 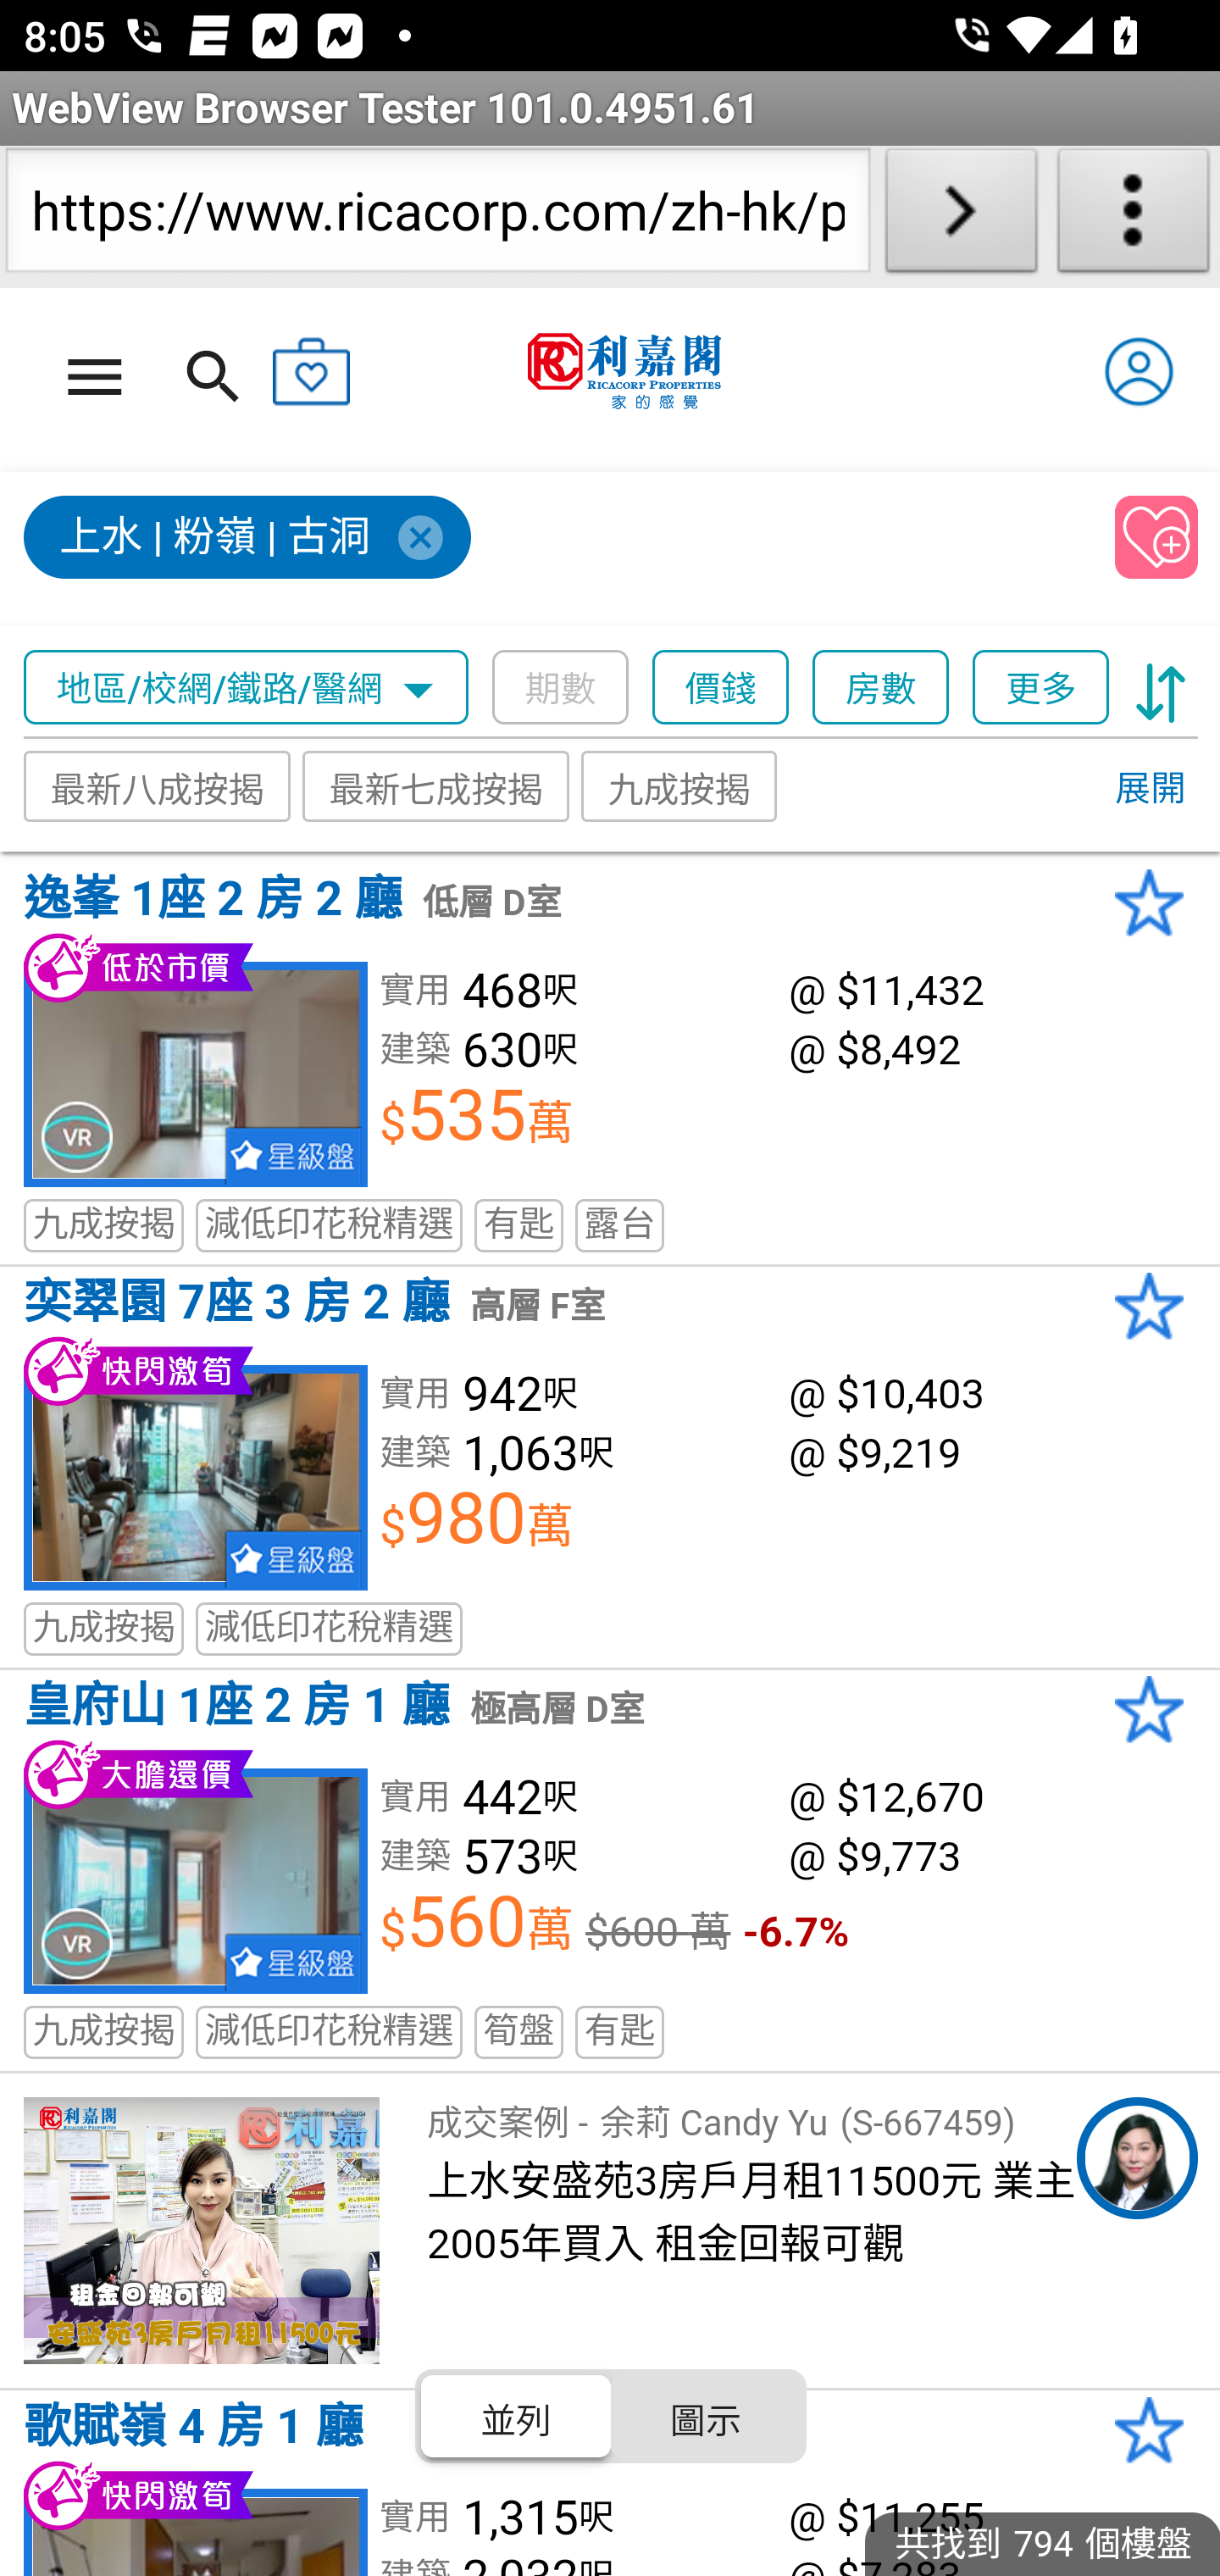 What do you see at coordinates (882, 688) in the screenshot?
I see `房數` at bounding box center [882, 688].